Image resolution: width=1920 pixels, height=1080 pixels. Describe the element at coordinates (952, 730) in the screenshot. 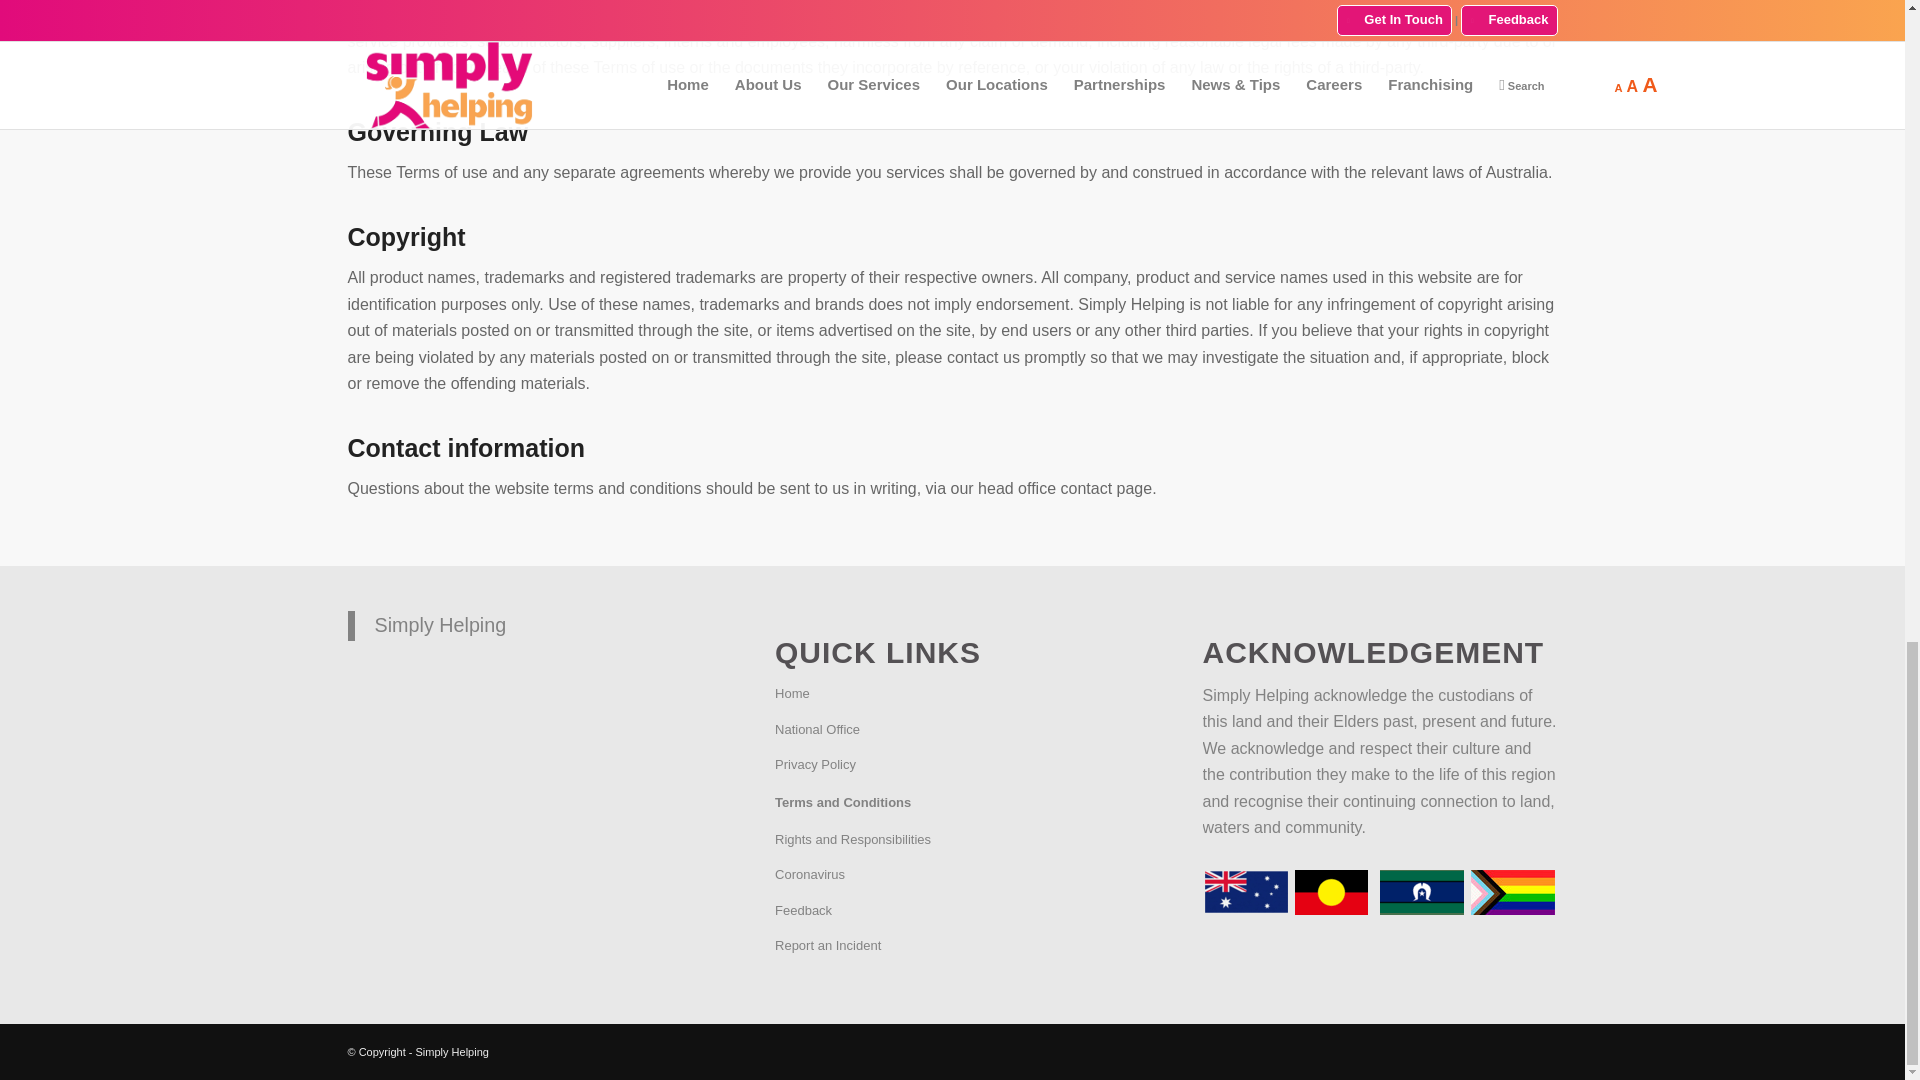

I see `National Office` at that location.